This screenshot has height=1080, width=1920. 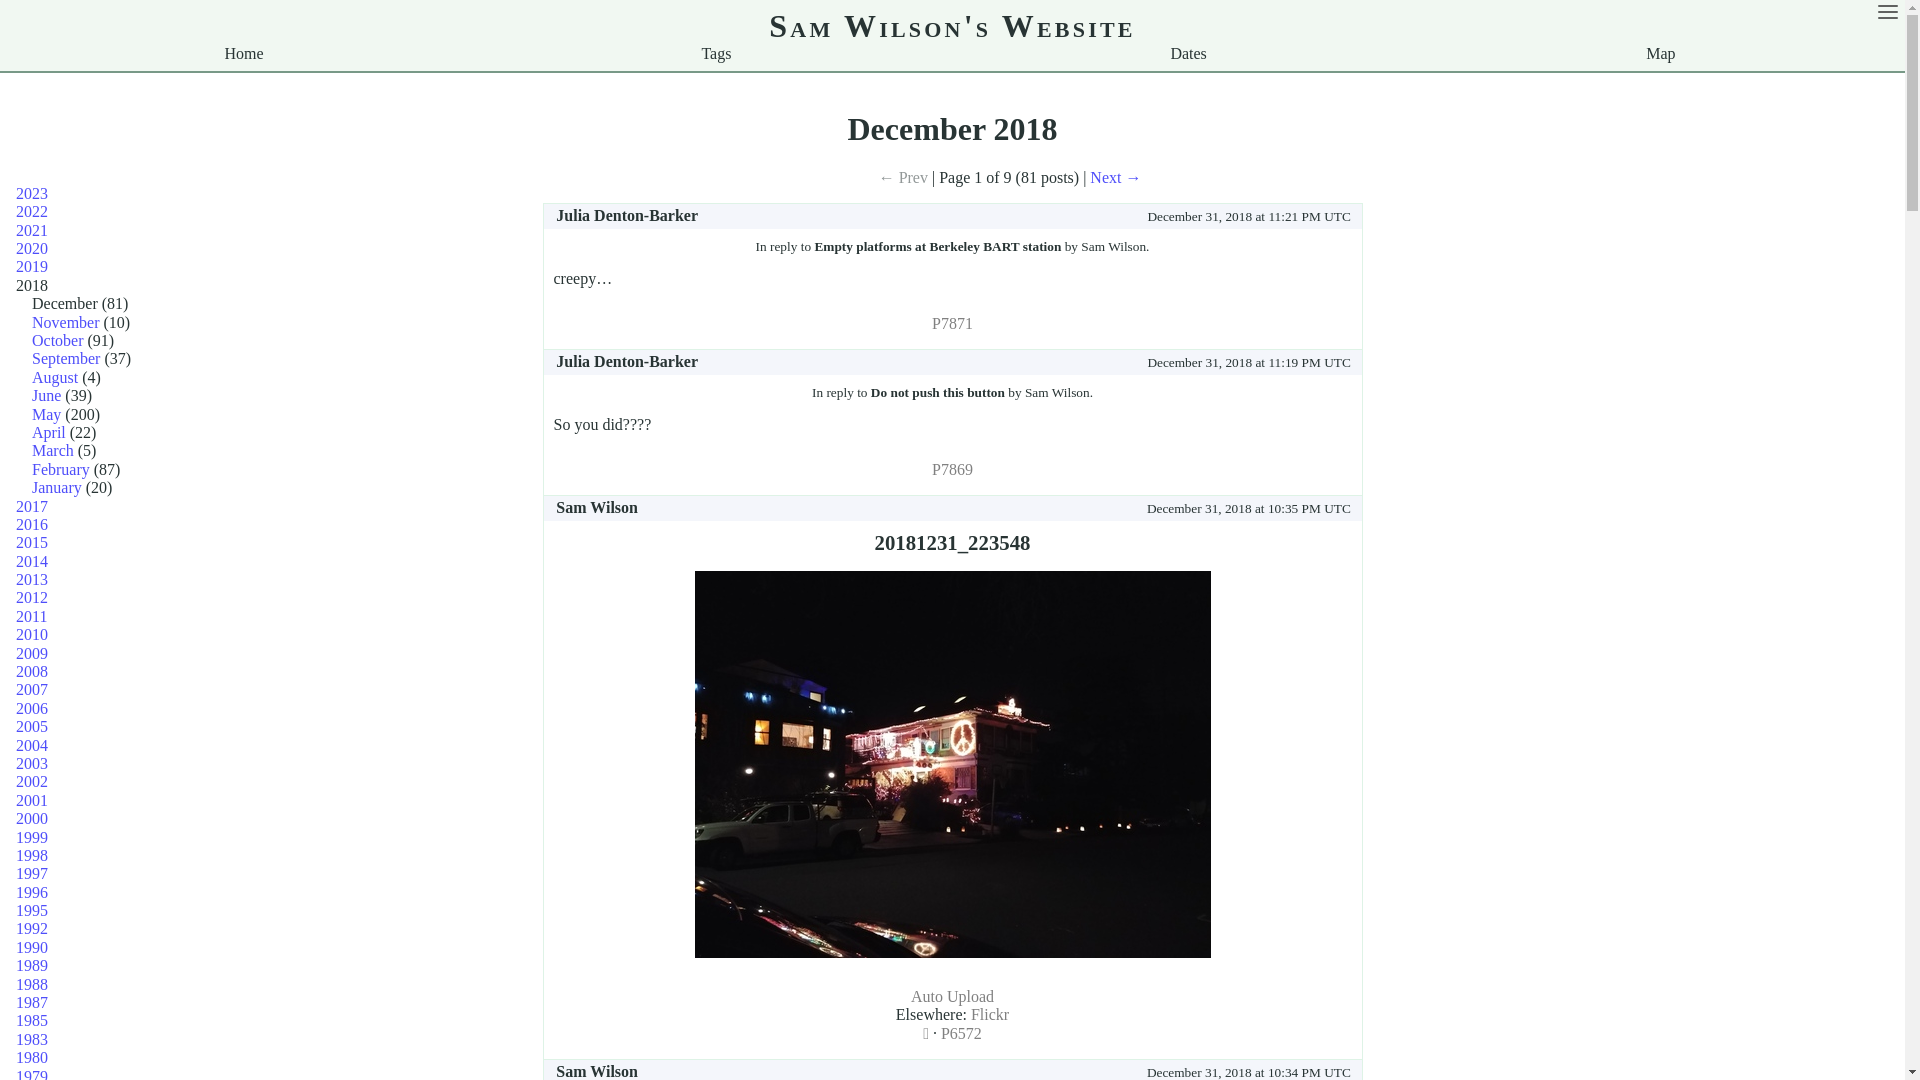 I want to click on 1995, so click(x=32, y=910).